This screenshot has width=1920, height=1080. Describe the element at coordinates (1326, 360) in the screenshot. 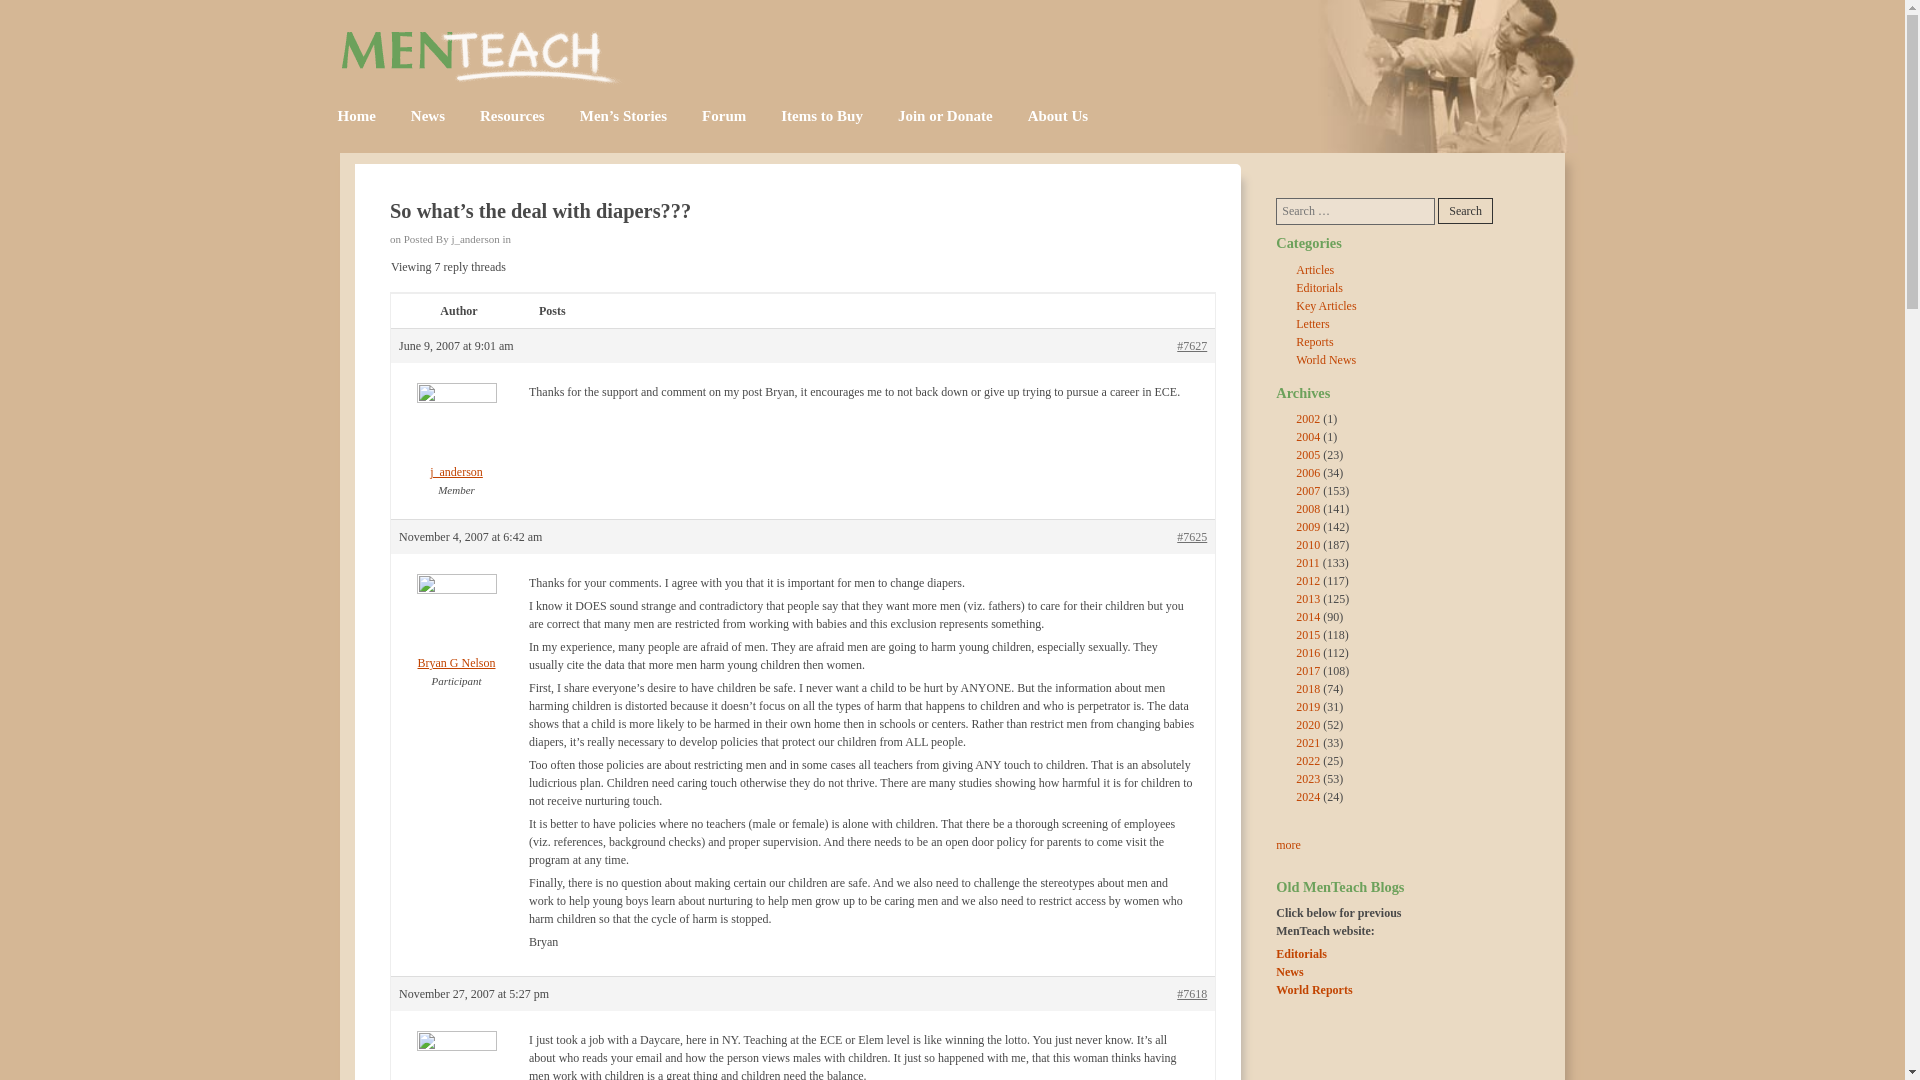

I see `World News` at that location.